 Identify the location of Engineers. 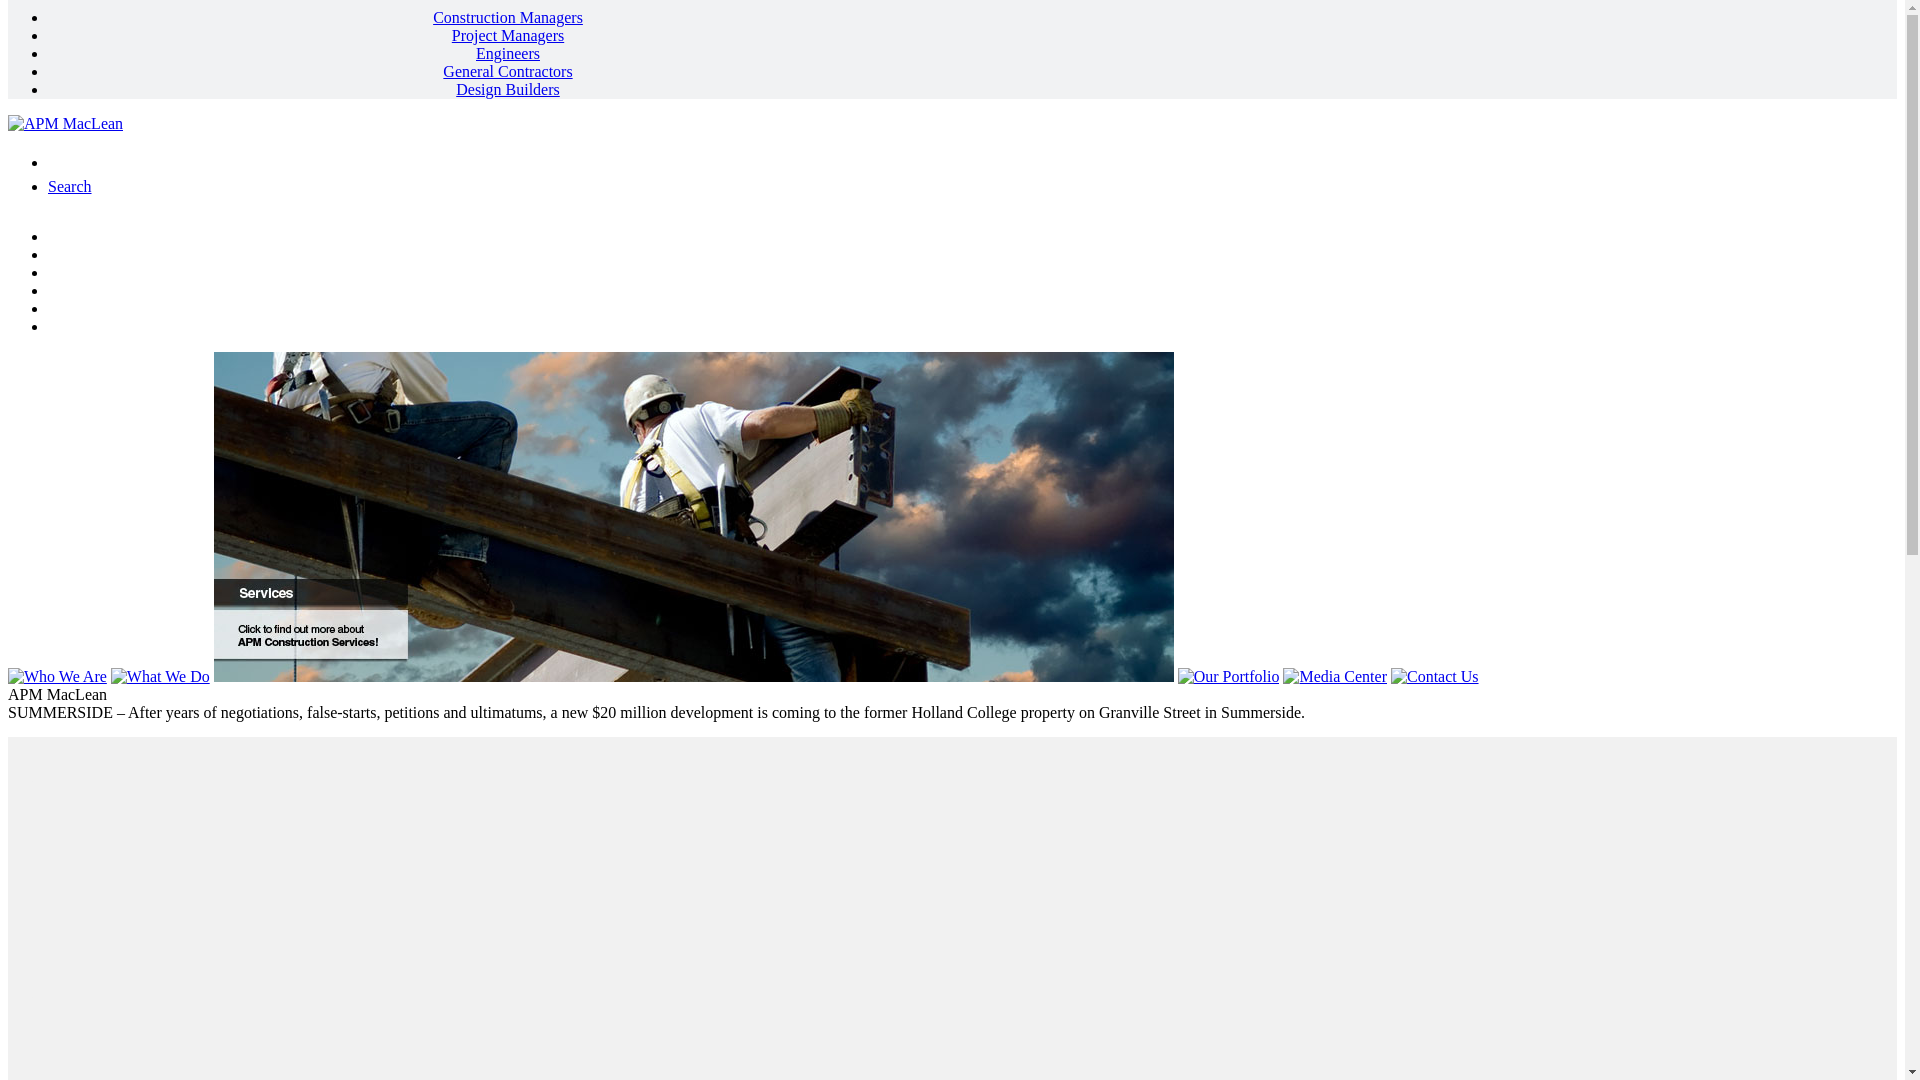
(508, 54).